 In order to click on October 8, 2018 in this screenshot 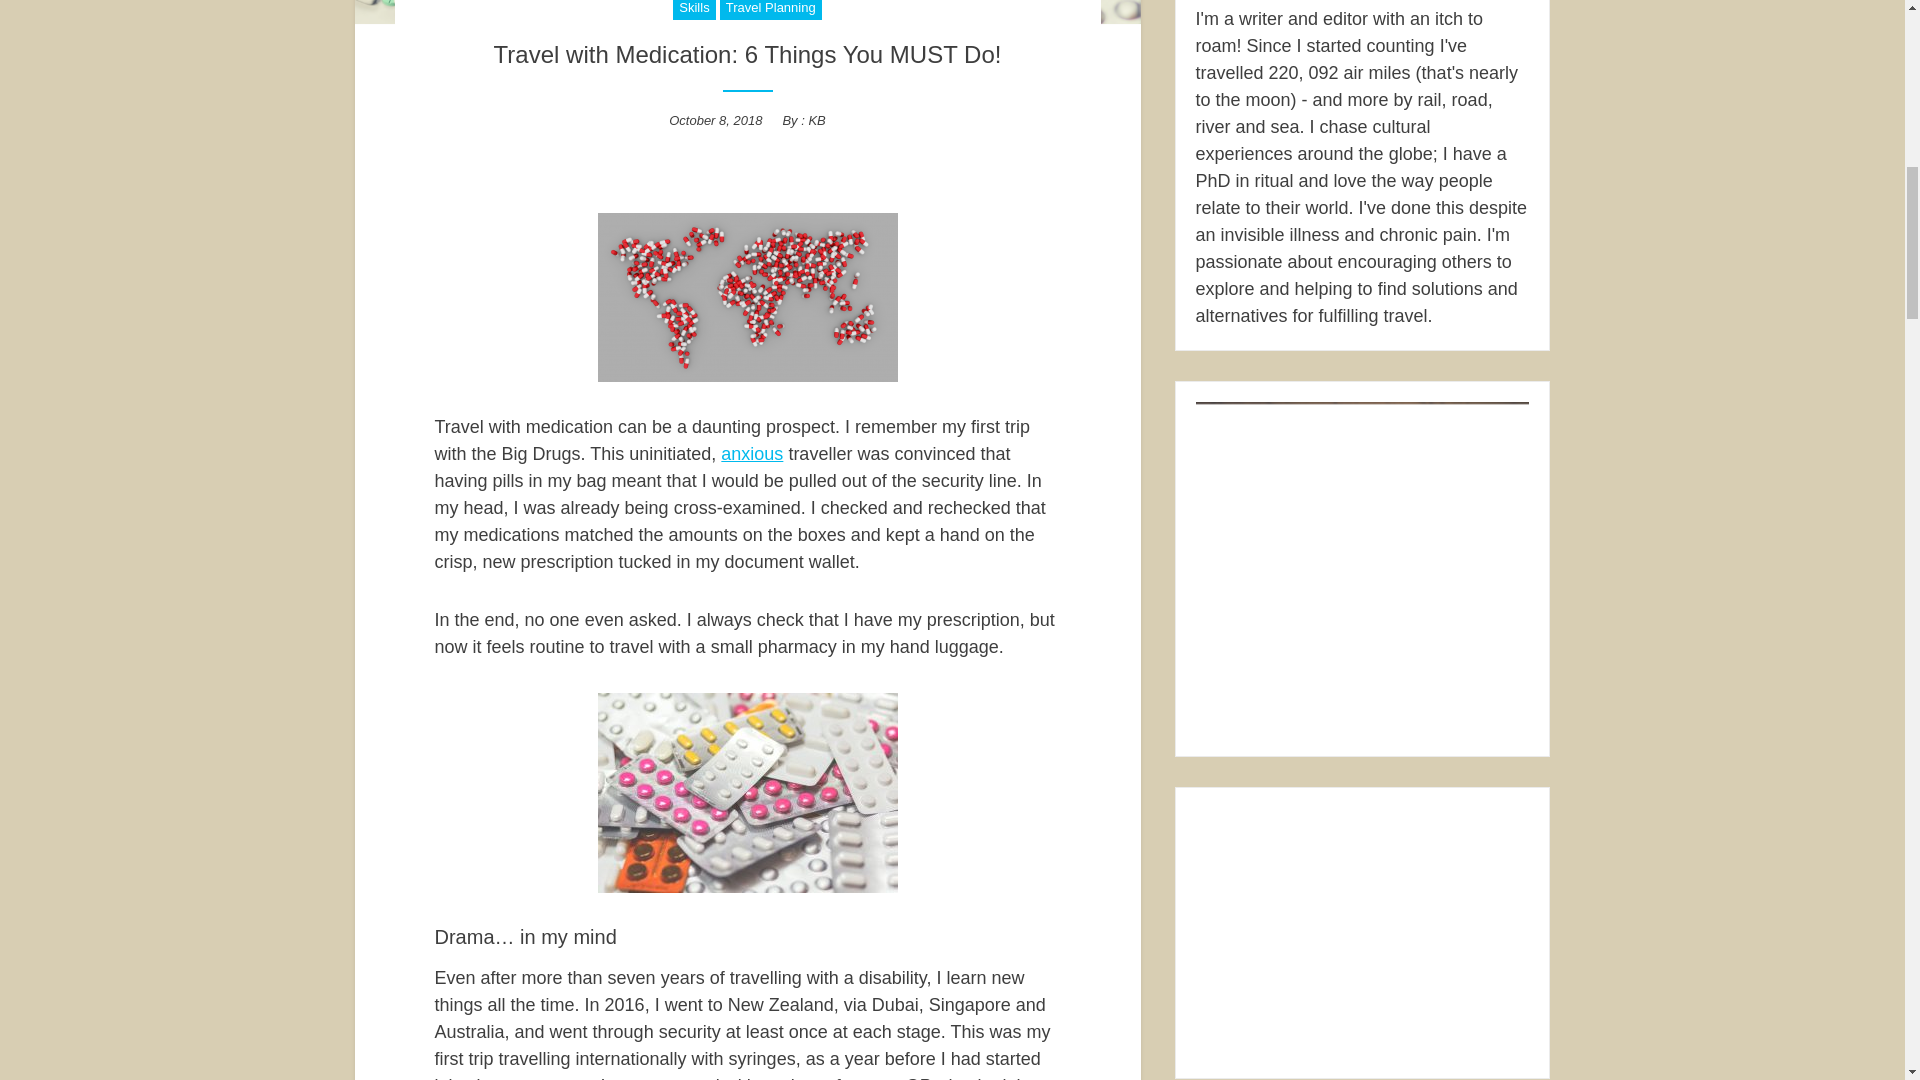, I will do `click(715, 120)`.